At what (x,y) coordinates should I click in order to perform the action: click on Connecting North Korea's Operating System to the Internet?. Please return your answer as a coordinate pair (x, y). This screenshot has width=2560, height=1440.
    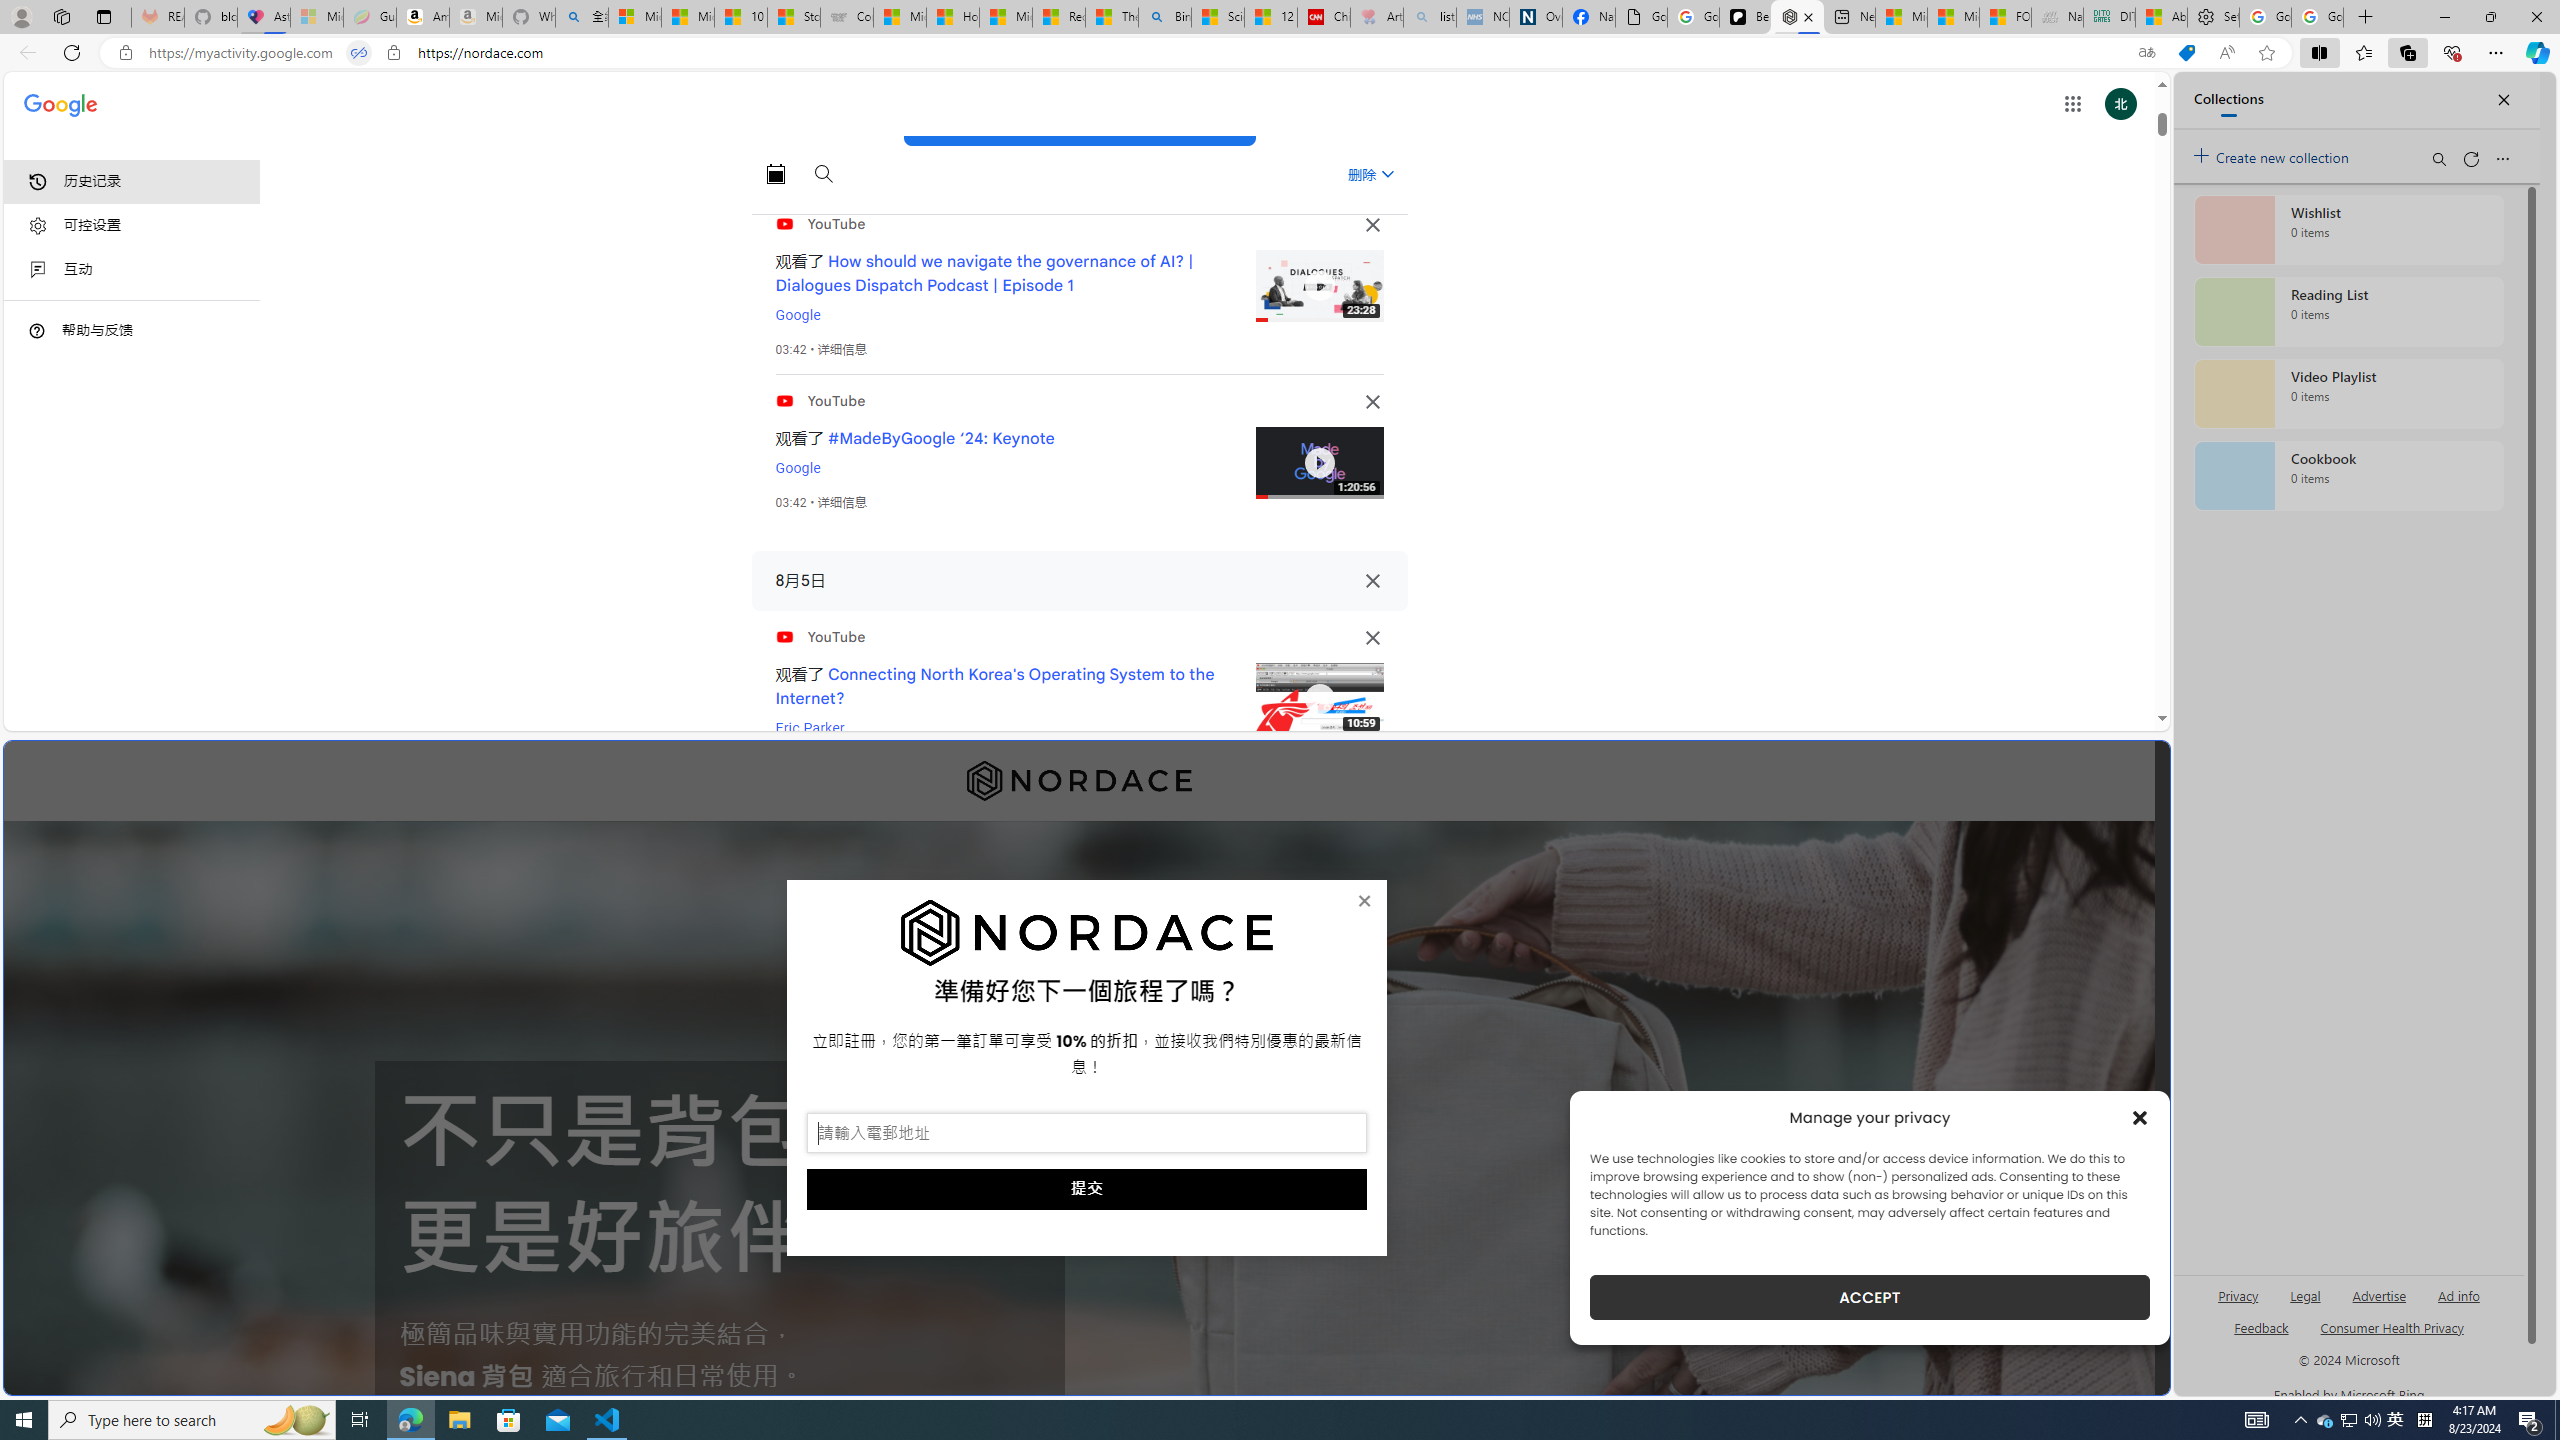
    Looking at the image, I should click on (996, 686).